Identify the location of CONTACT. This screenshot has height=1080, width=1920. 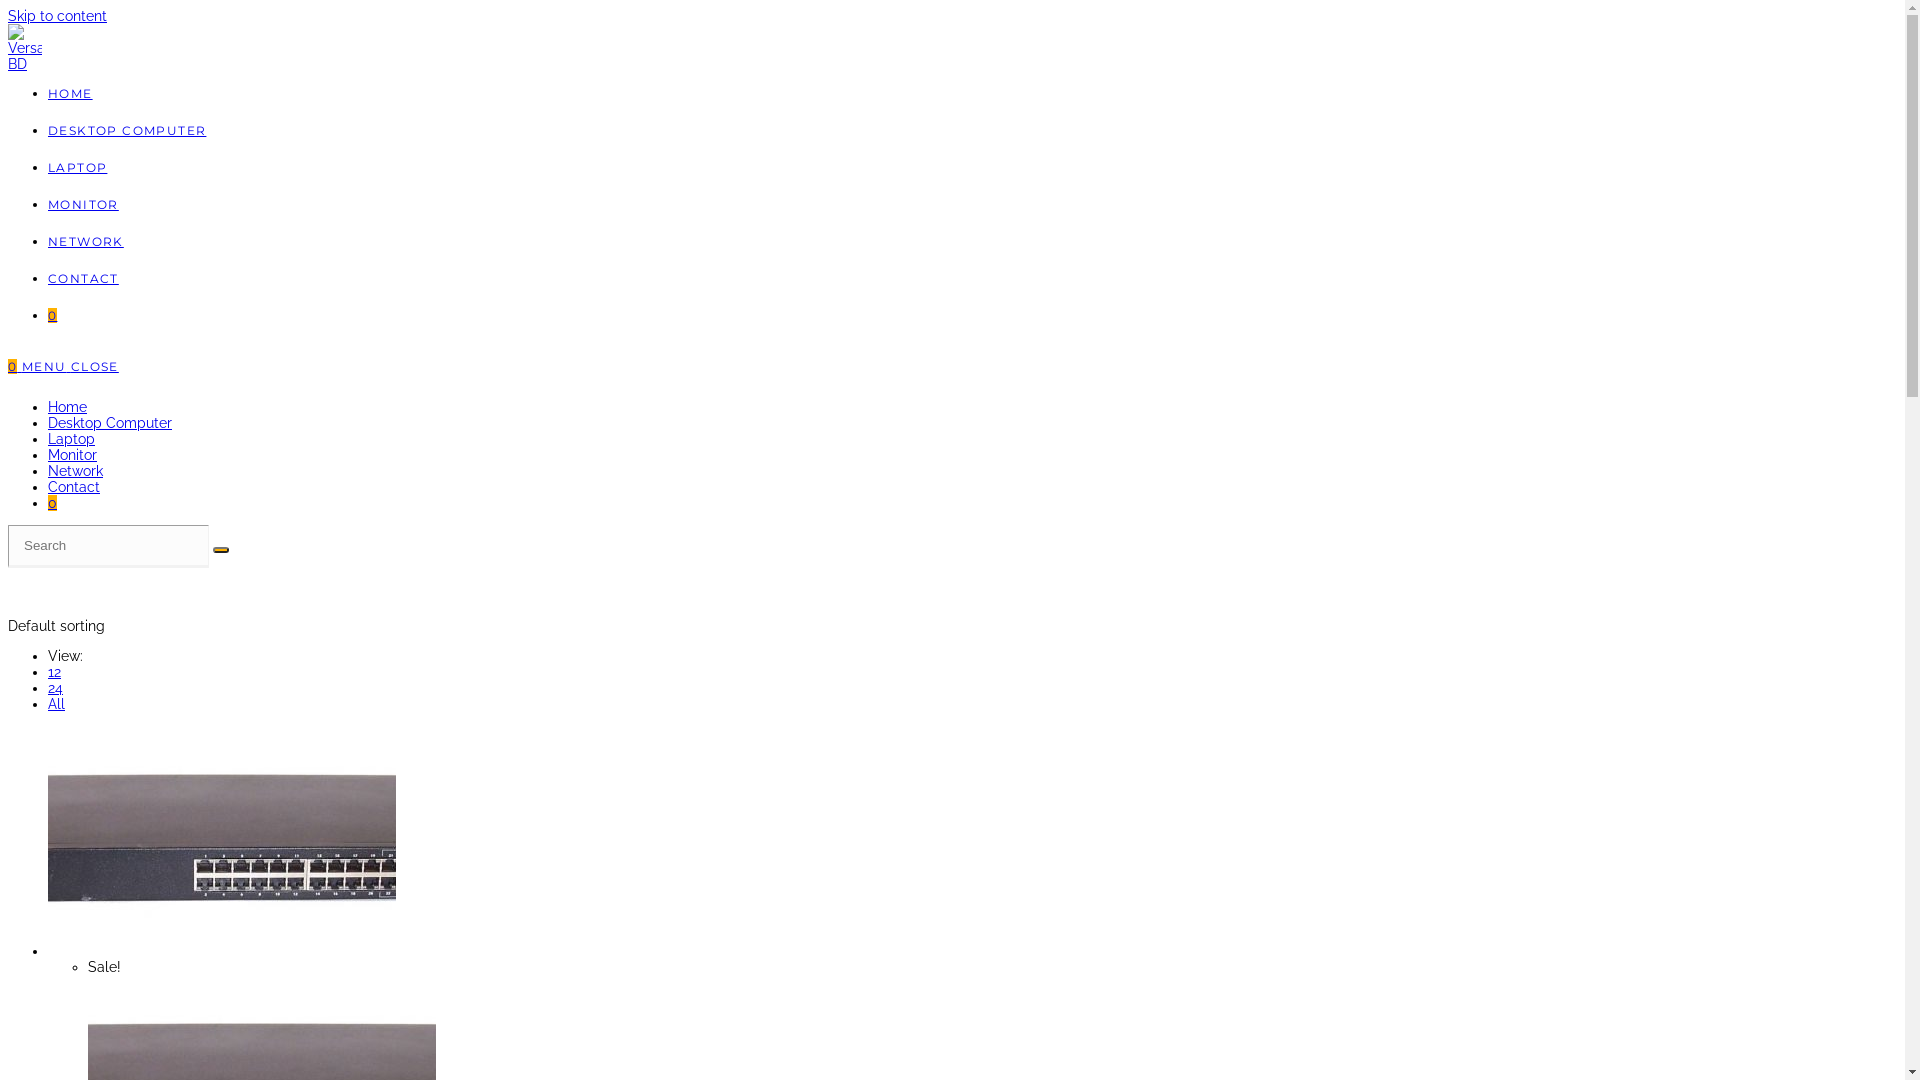
(84, 278).